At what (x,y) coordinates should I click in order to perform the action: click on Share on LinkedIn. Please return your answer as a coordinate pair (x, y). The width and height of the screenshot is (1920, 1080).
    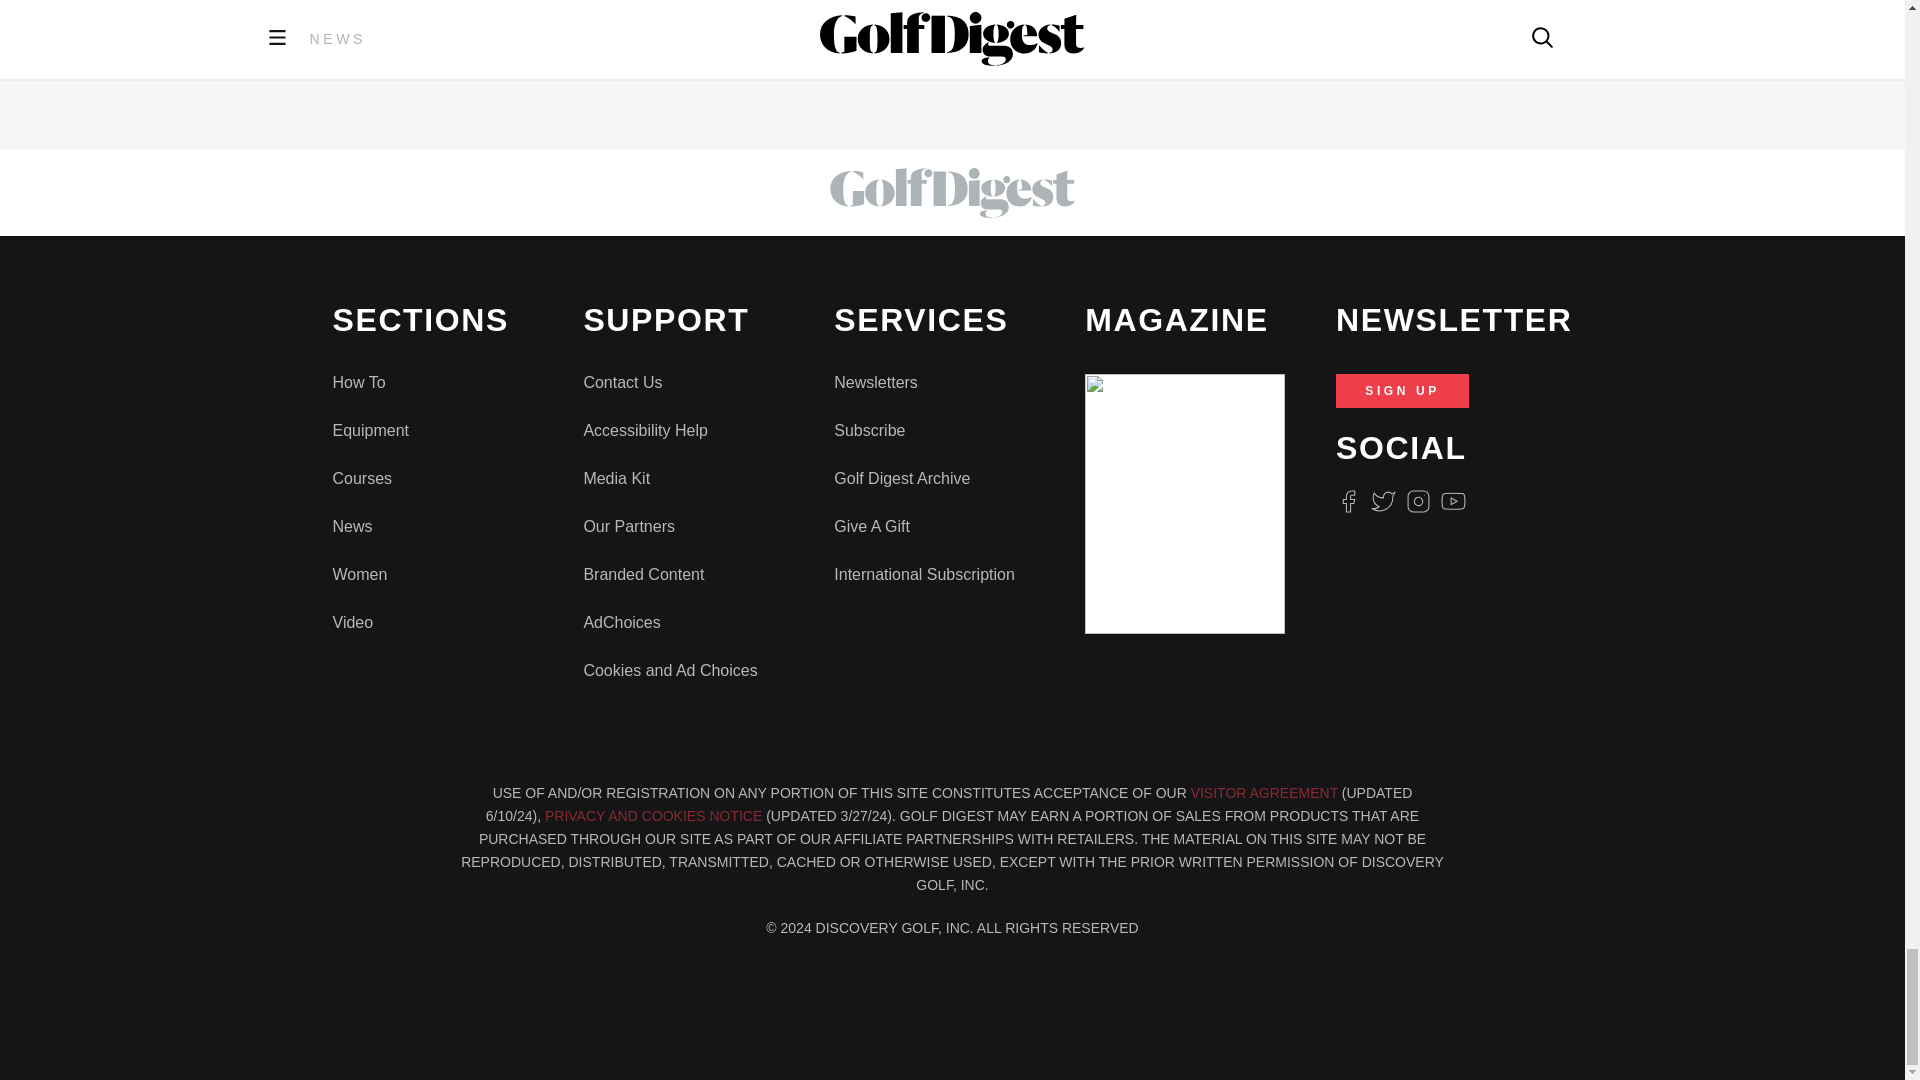
    Looking at the image, I should click on (840, 24).